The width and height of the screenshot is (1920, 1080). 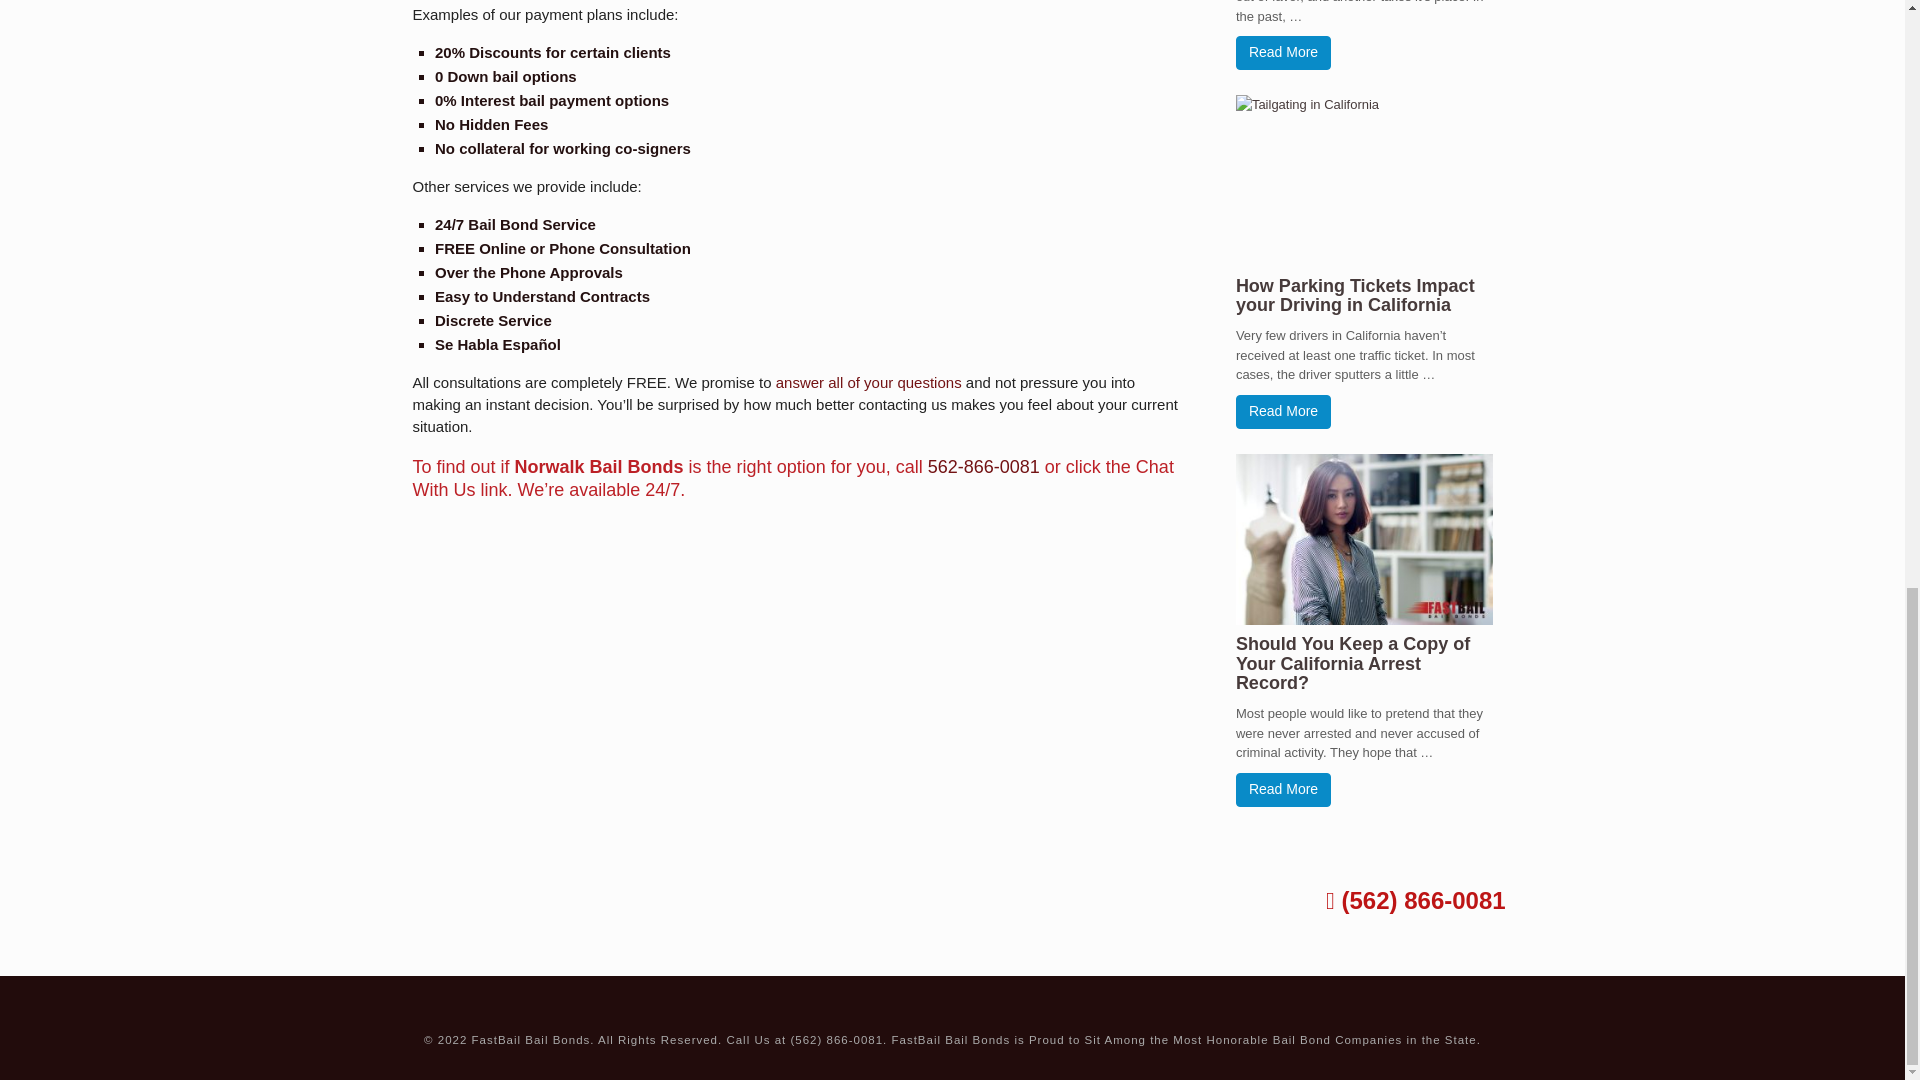 I want to click on Read More, so click(x=1283, y=790).